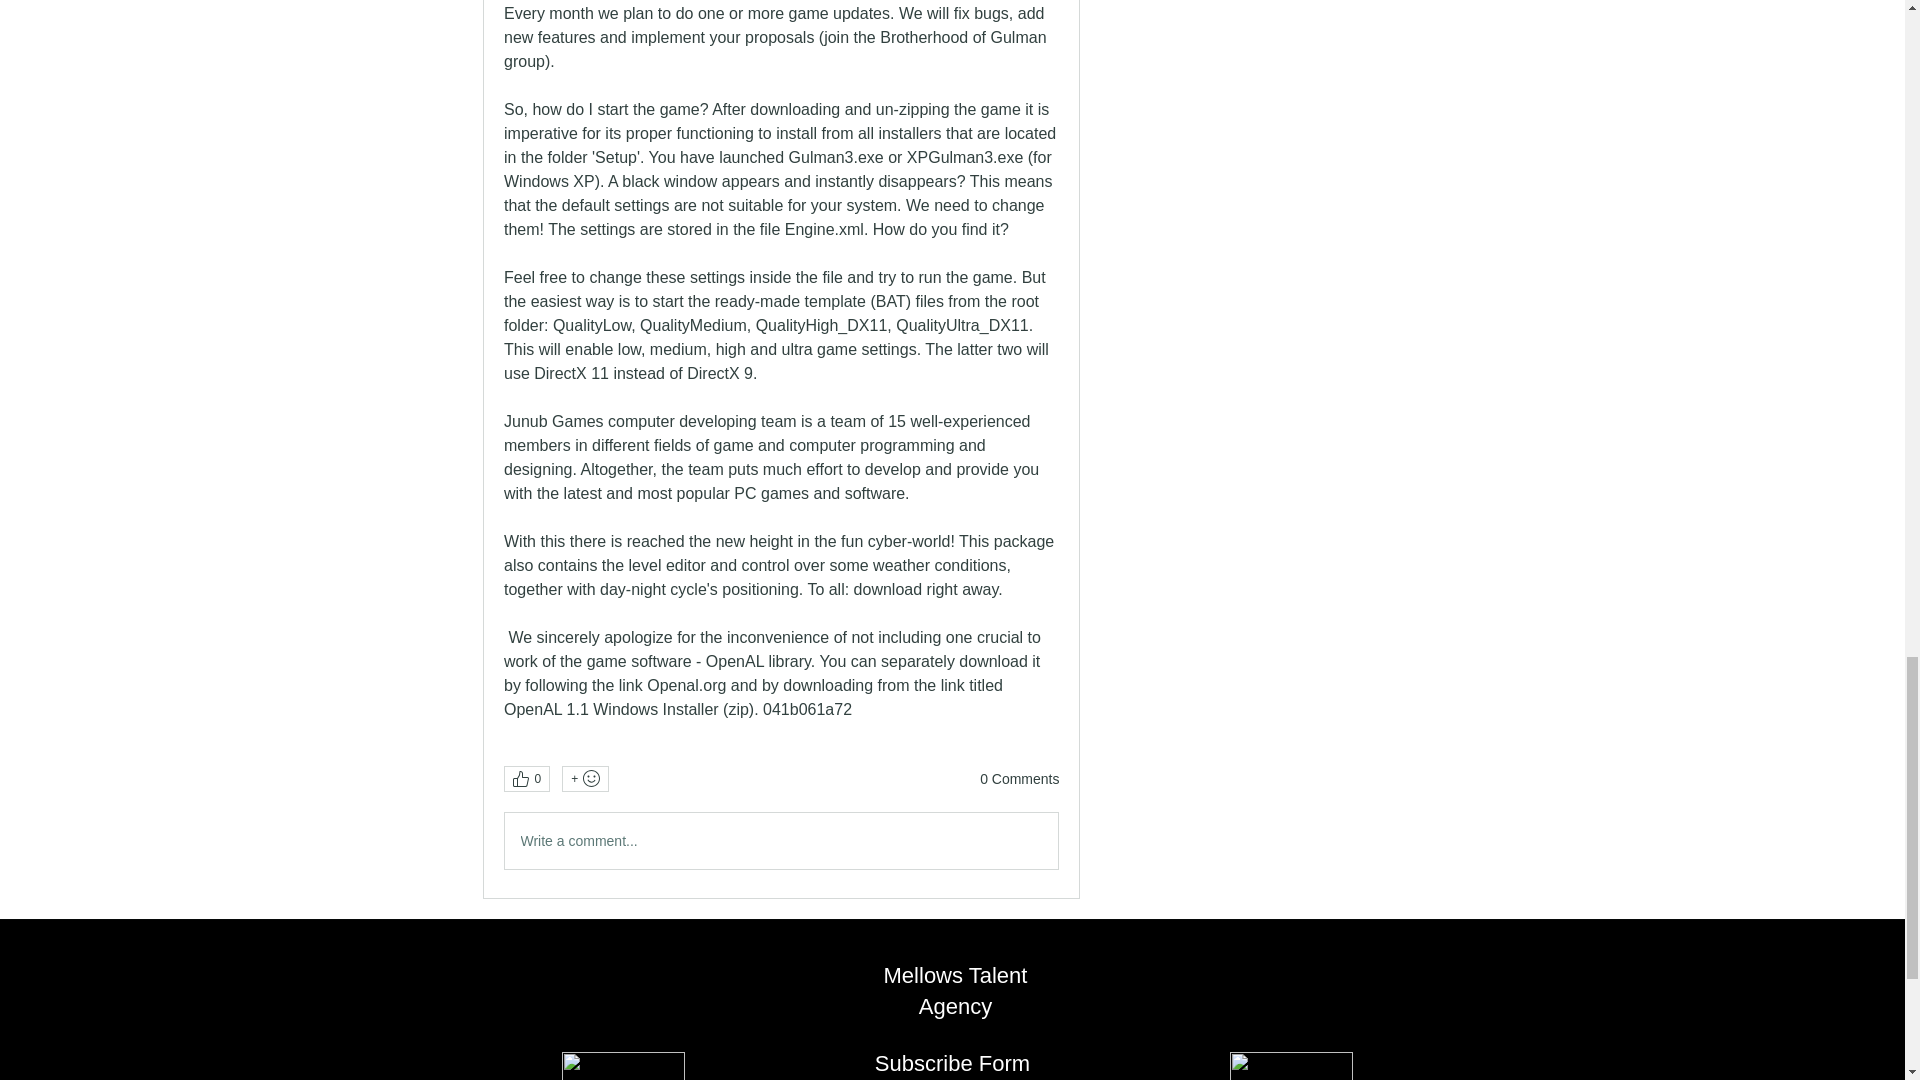 This screenshot has height=1080, width=1920. I want to click on 0 Comments, so click(1019, 780).